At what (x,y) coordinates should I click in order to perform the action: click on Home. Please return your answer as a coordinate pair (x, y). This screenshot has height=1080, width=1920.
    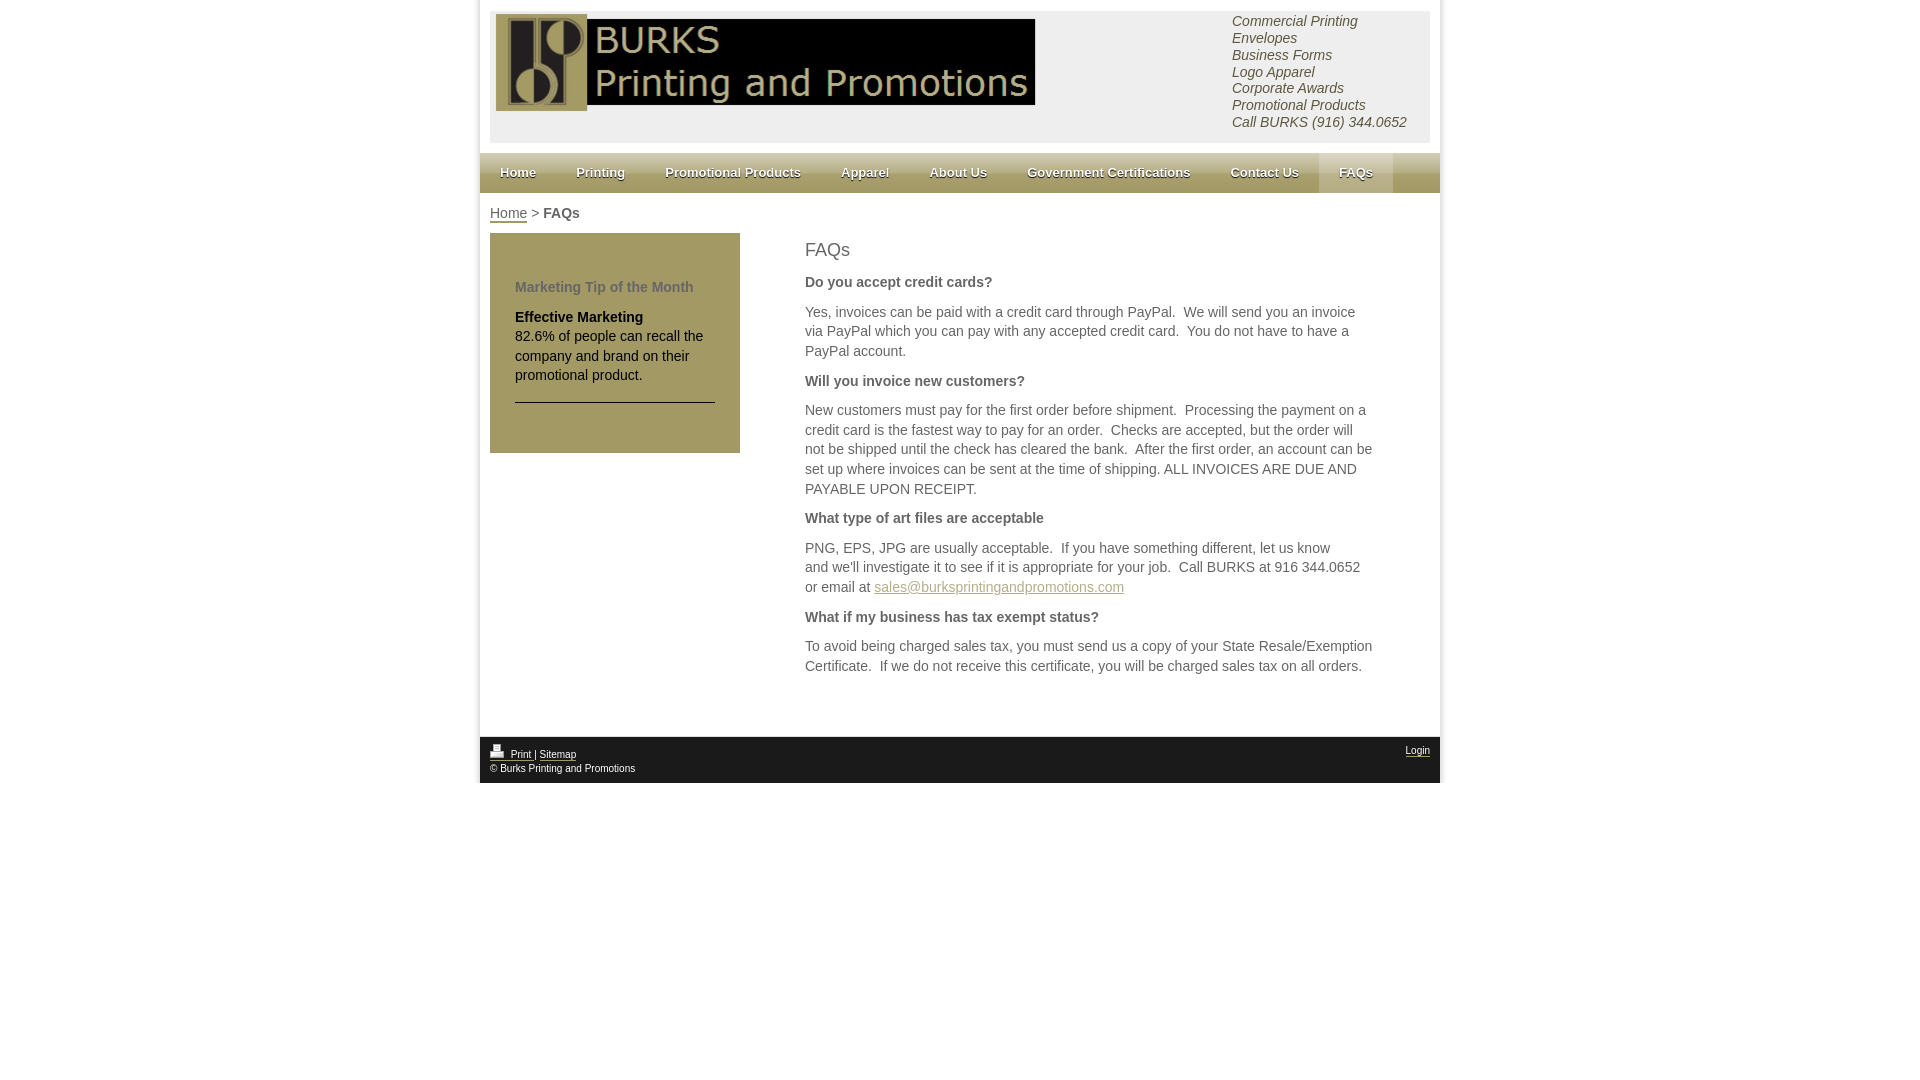
    Looking at the image, I should click on (518, 173).